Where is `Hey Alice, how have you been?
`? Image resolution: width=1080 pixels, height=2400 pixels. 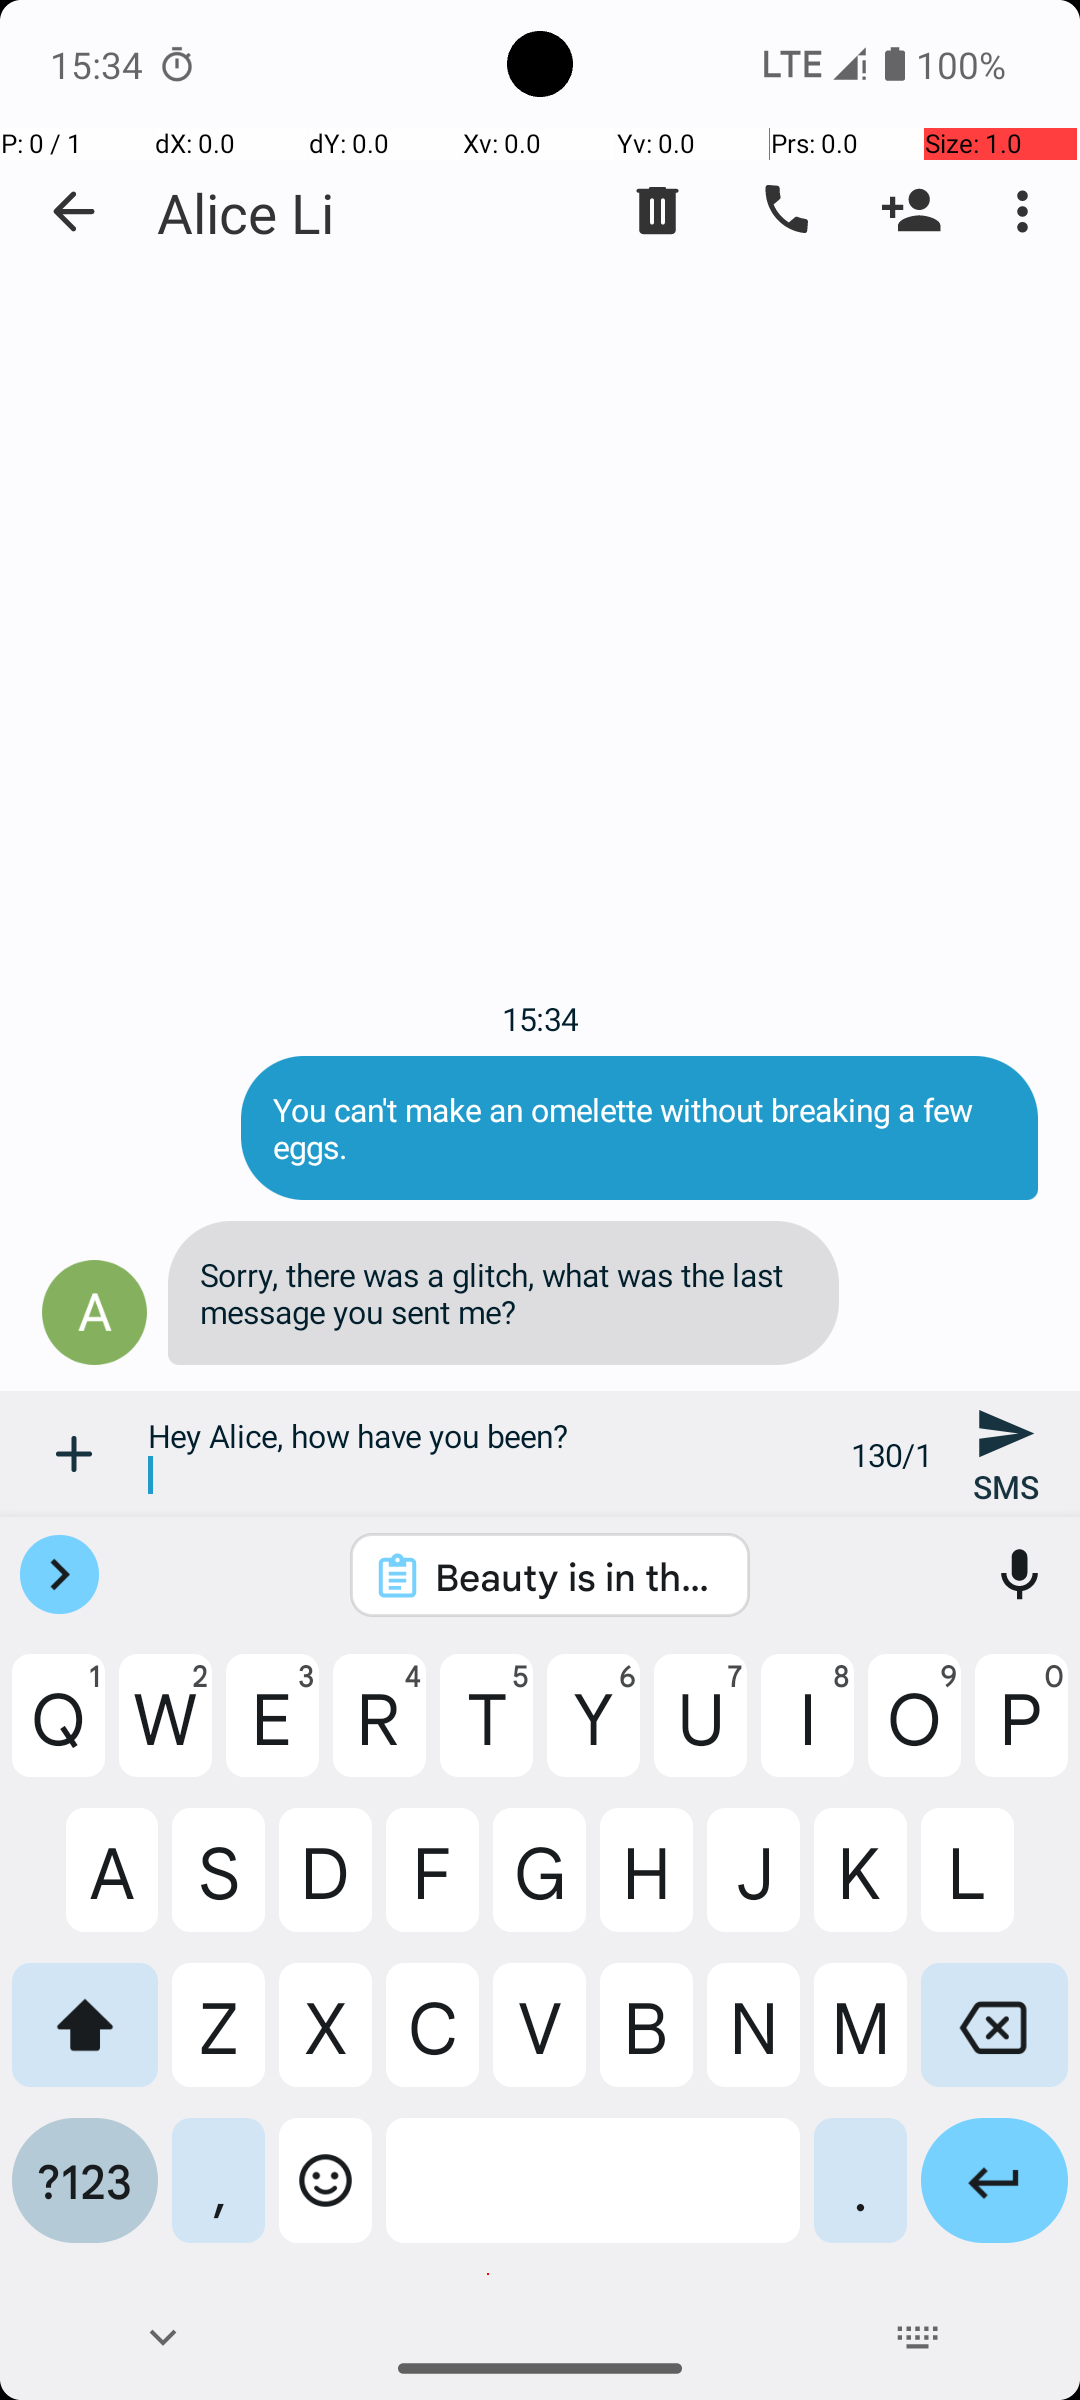
Hey Alice, how have you been?
 is located at coordinates (488, 1454).